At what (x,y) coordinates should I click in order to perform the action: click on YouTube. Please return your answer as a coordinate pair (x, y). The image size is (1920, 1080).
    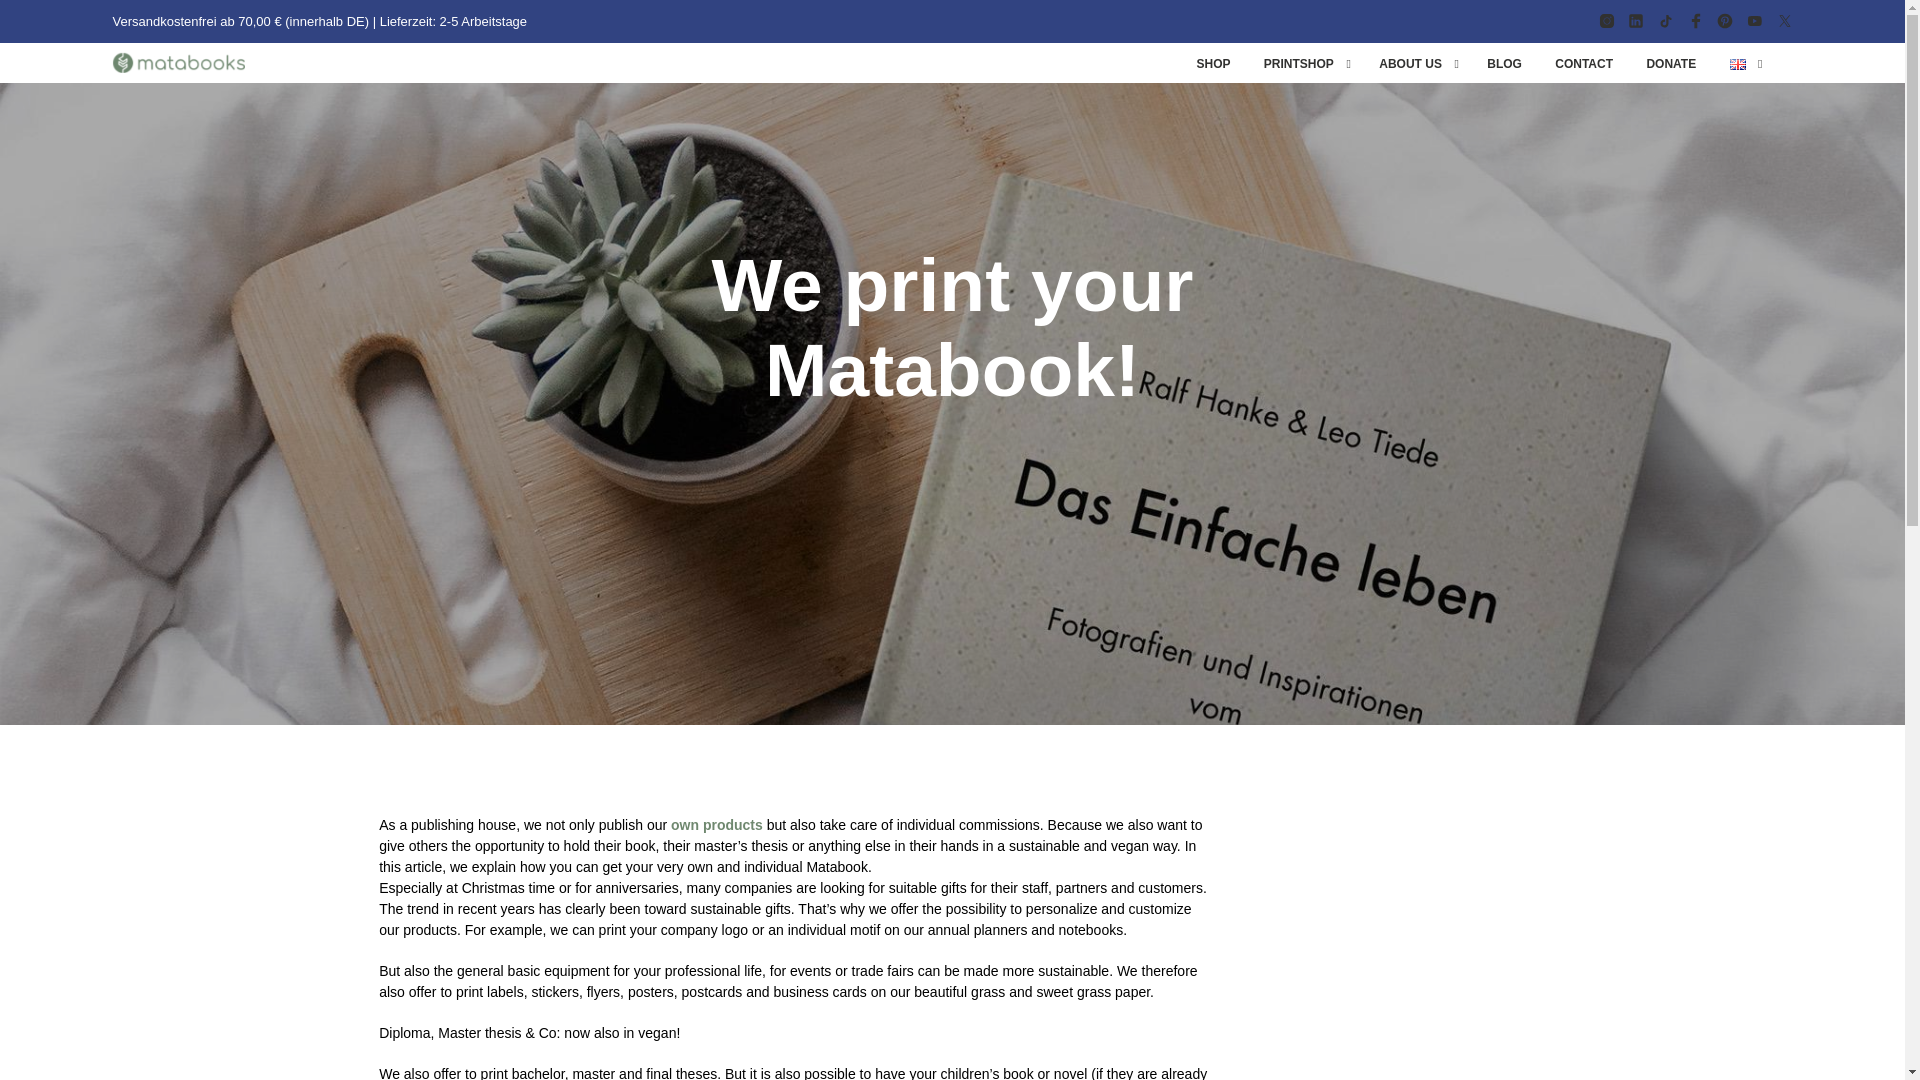
    Looking at the image, I should click on (1754, 20).